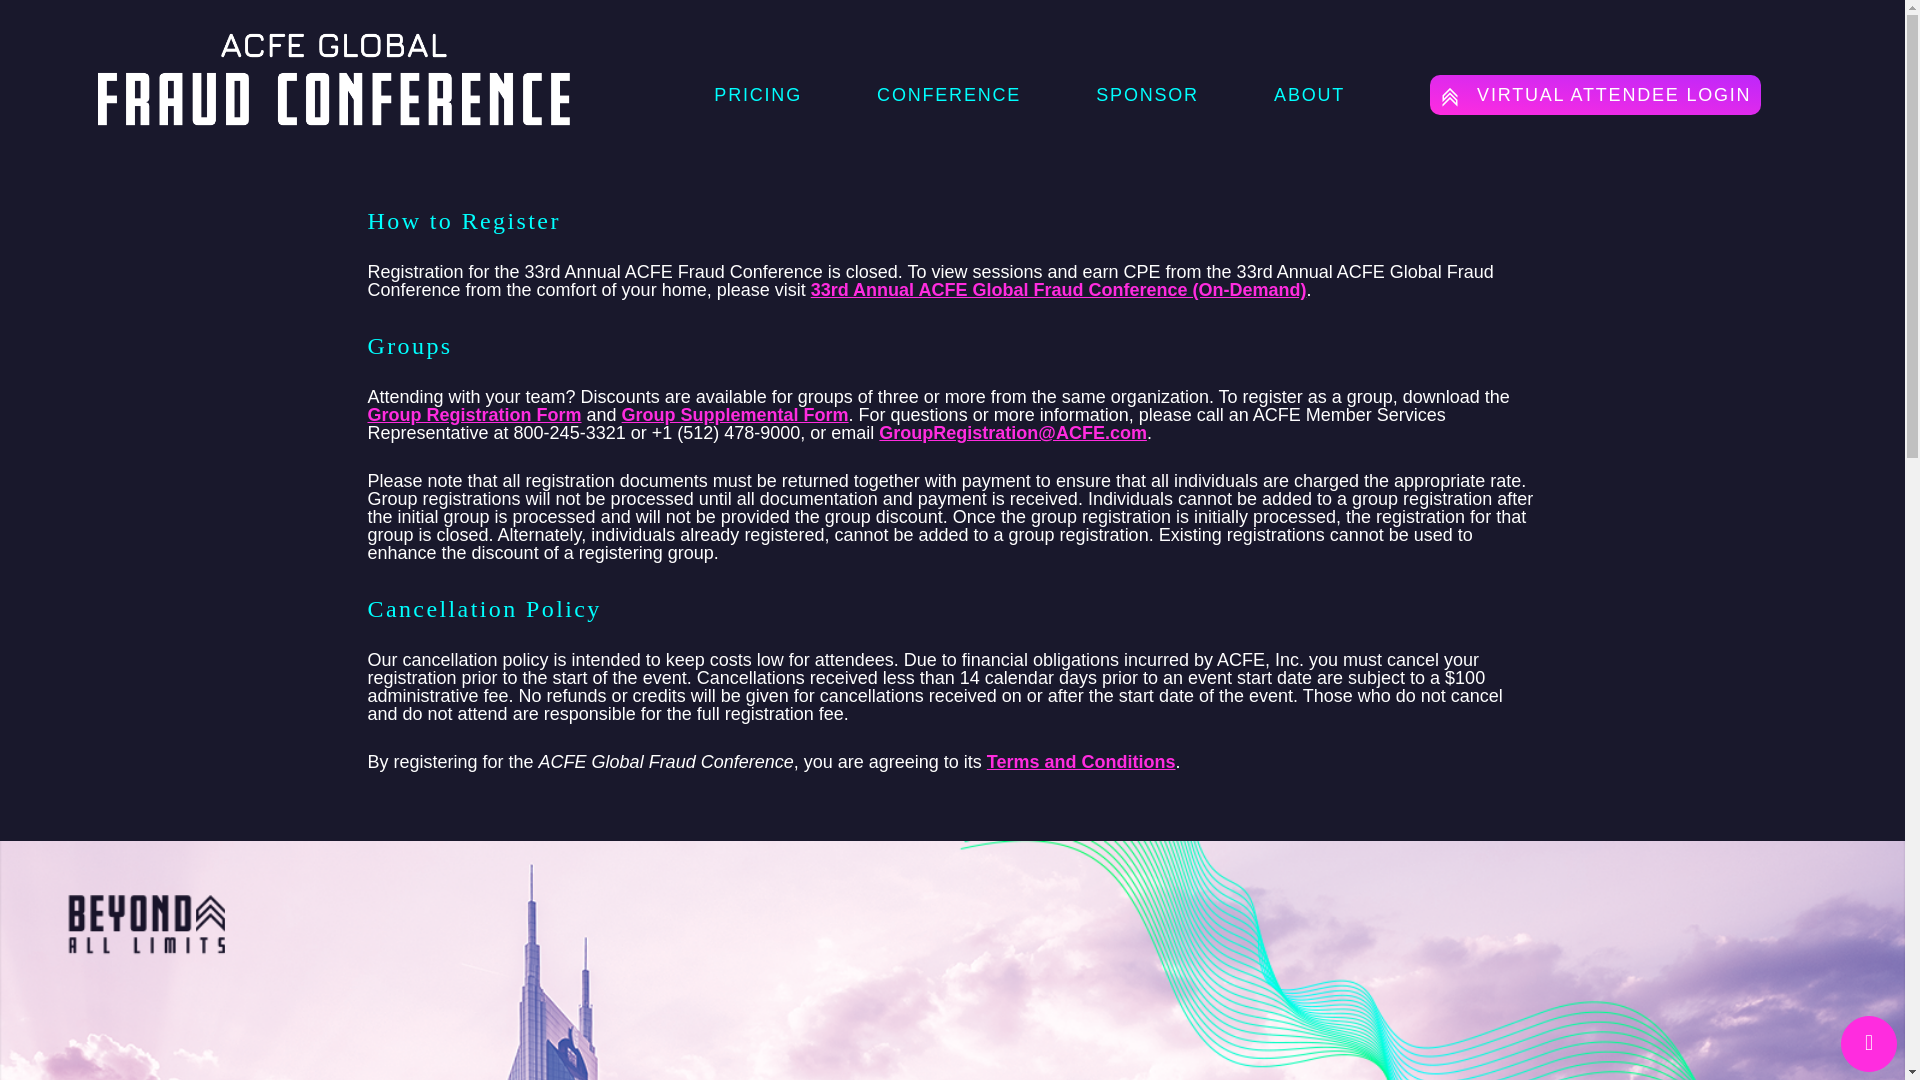 The image size is (1920, 1080). Describe the element at coordinates (758, 94) in the screenshot. I see `PRICING` at that location.